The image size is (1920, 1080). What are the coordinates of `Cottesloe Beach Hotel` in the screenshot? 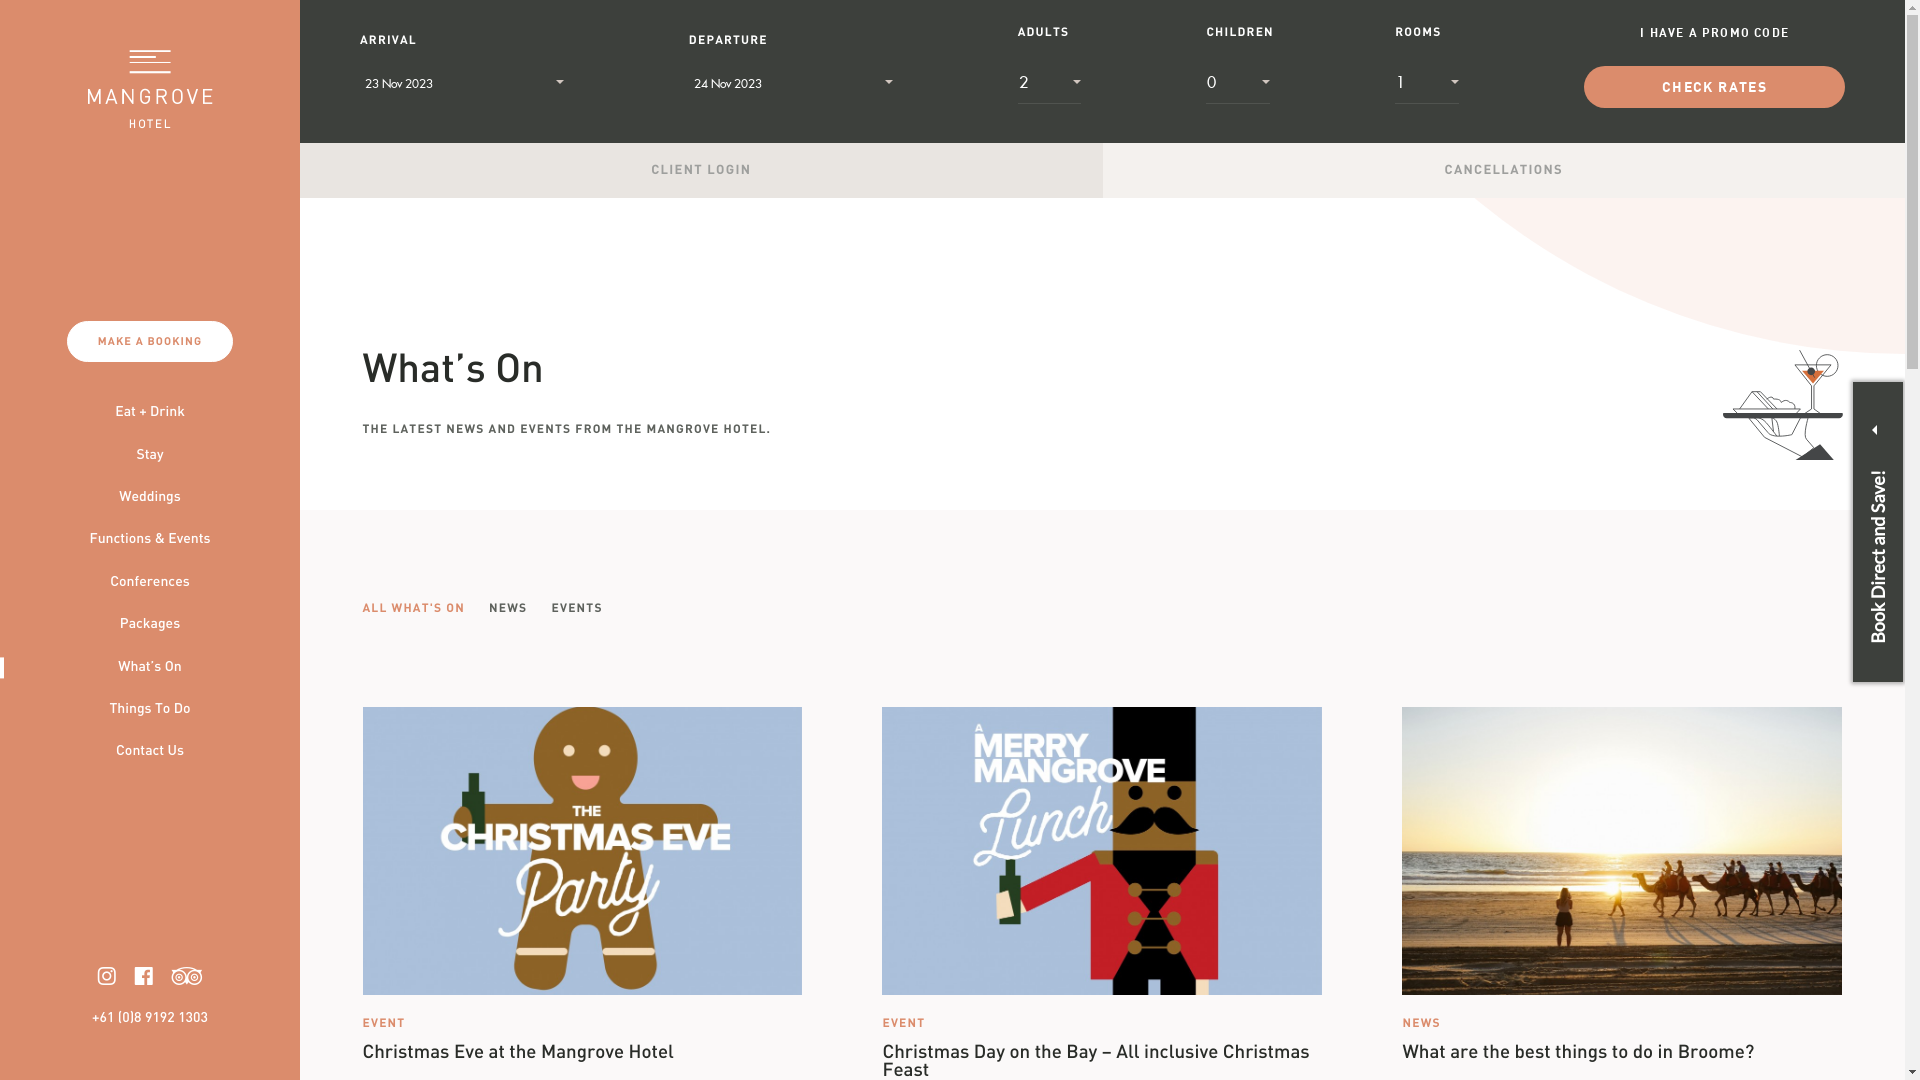 It's located at (706, 880).